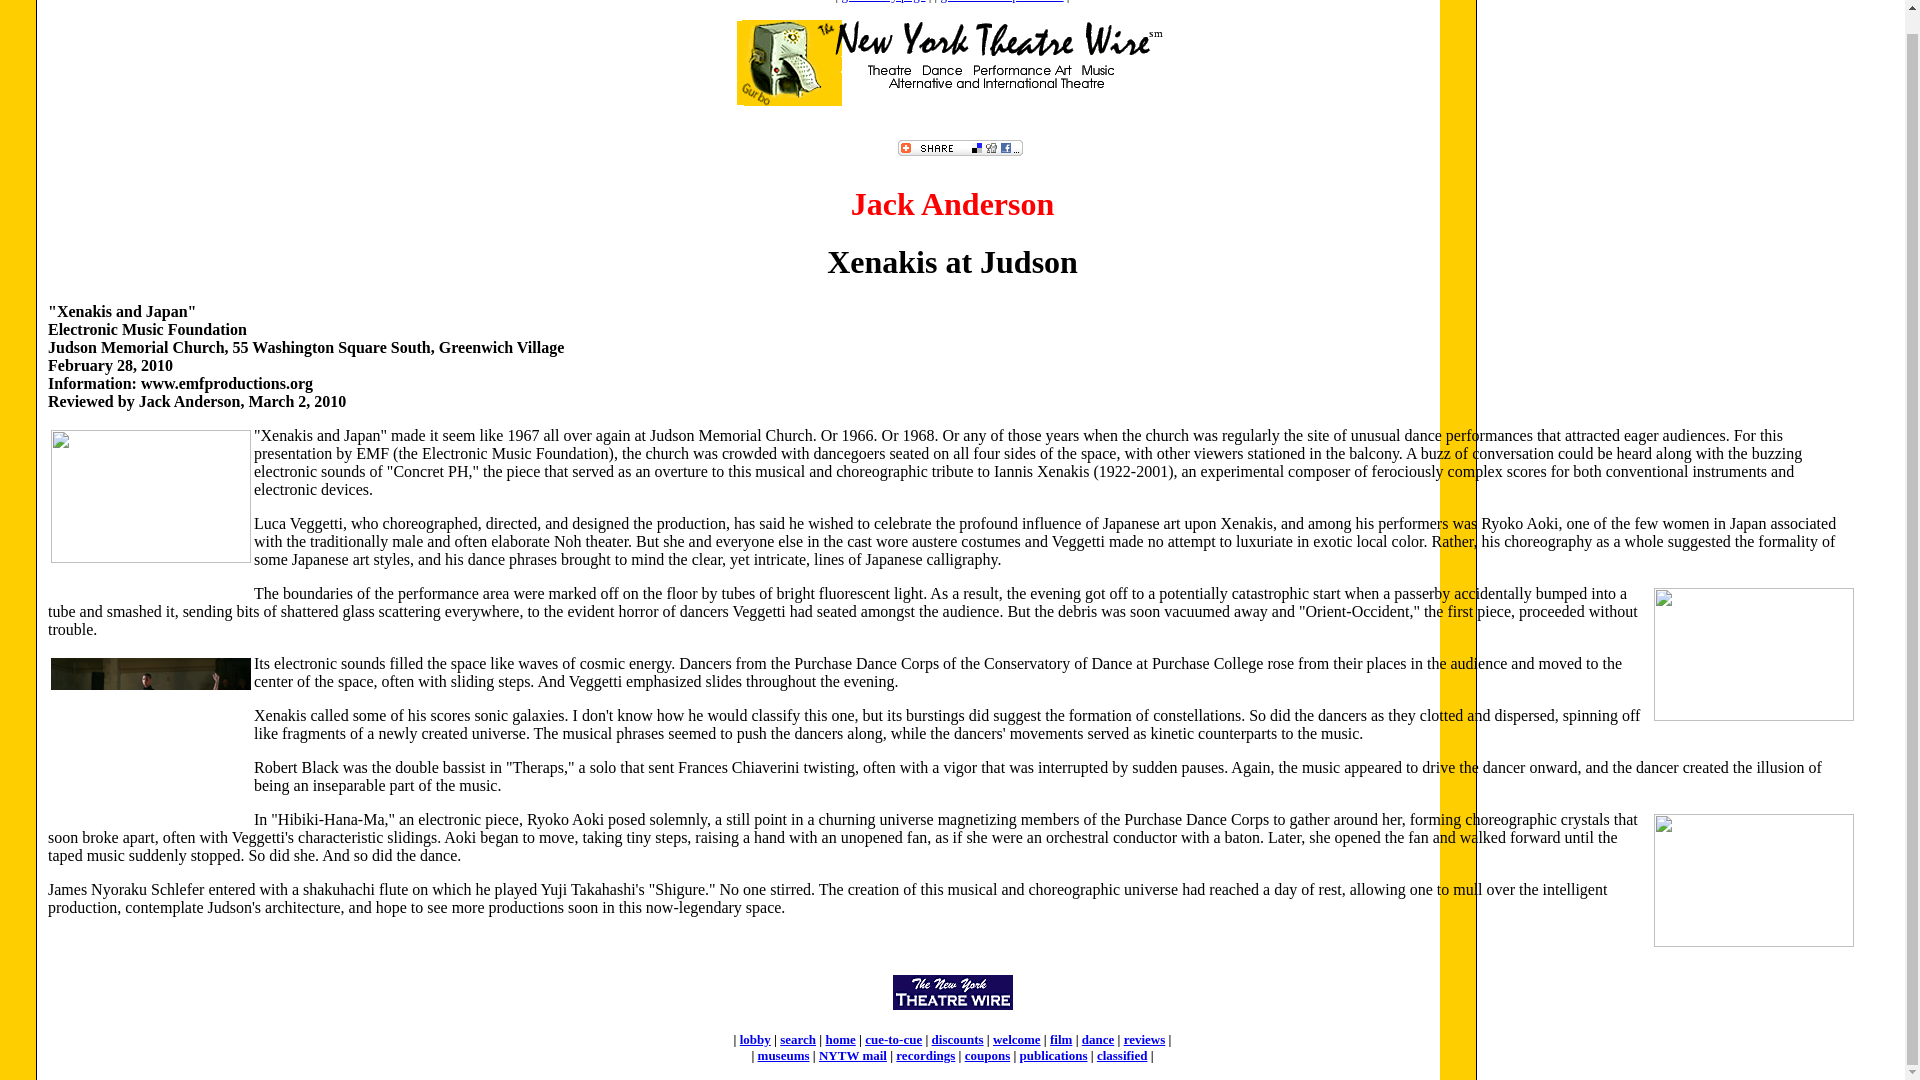 This screenshot has width=1920, height=1080. Describe the element at coordinates (755, 1039) in the screenshot. I see `lobby` at that location.